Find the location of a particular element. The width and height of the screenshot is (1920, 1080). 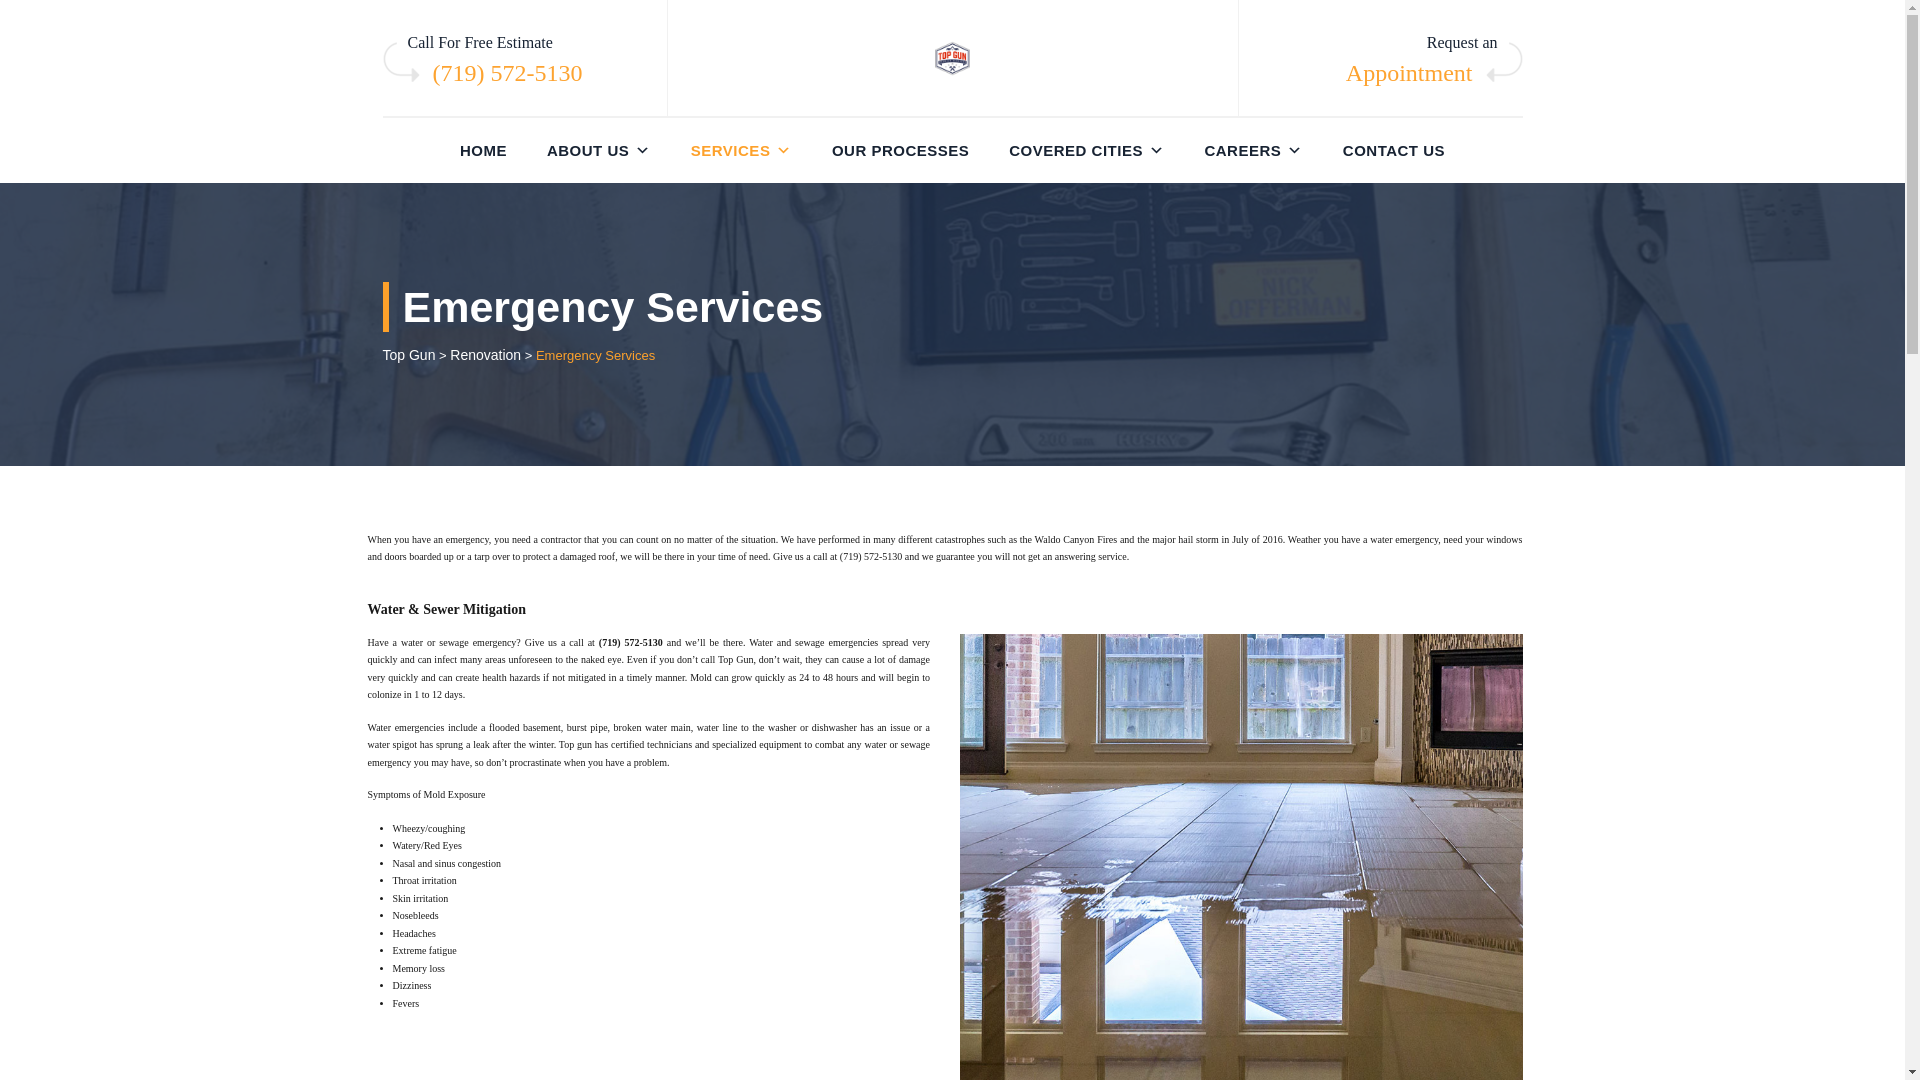

COVERED CITIES is located at coordinates (1086, 150).